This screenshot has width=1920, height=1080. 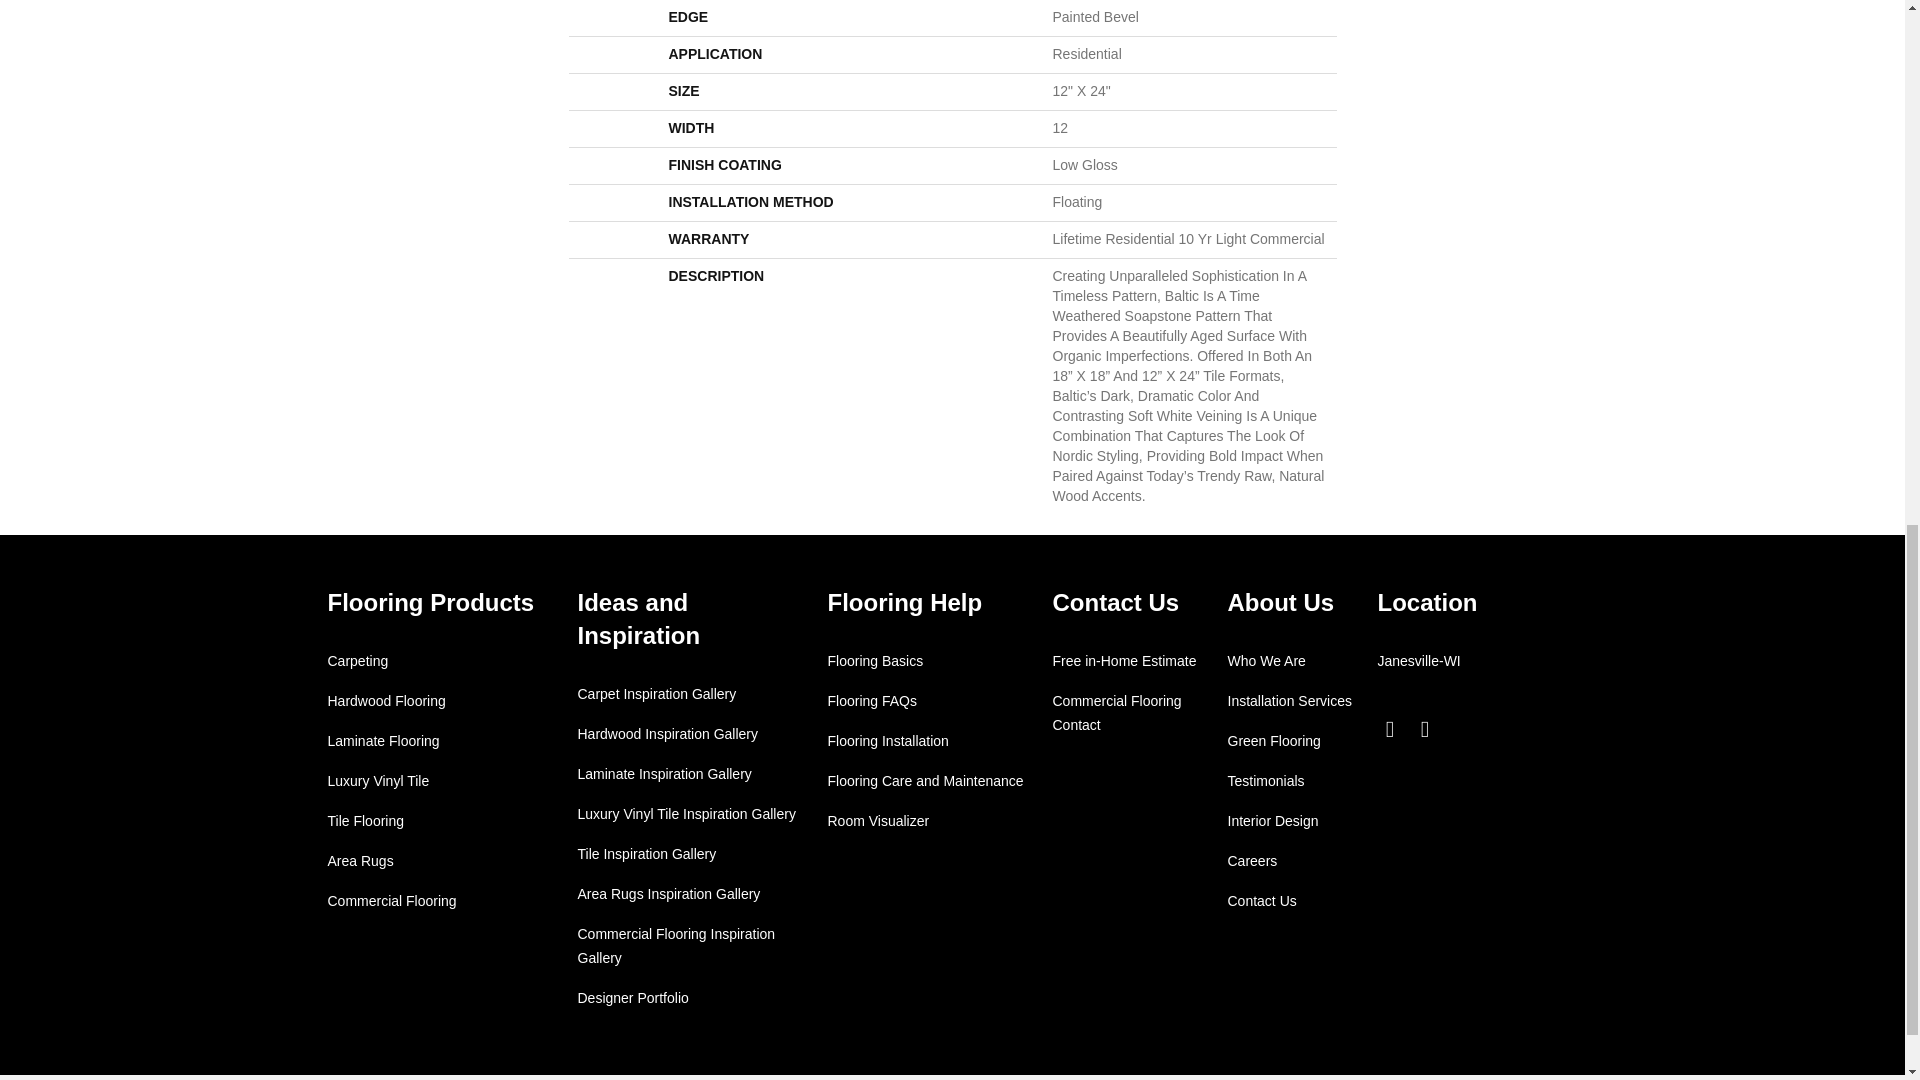 I want to click on Ideas and Inspiration, so click(x=638, y=618).